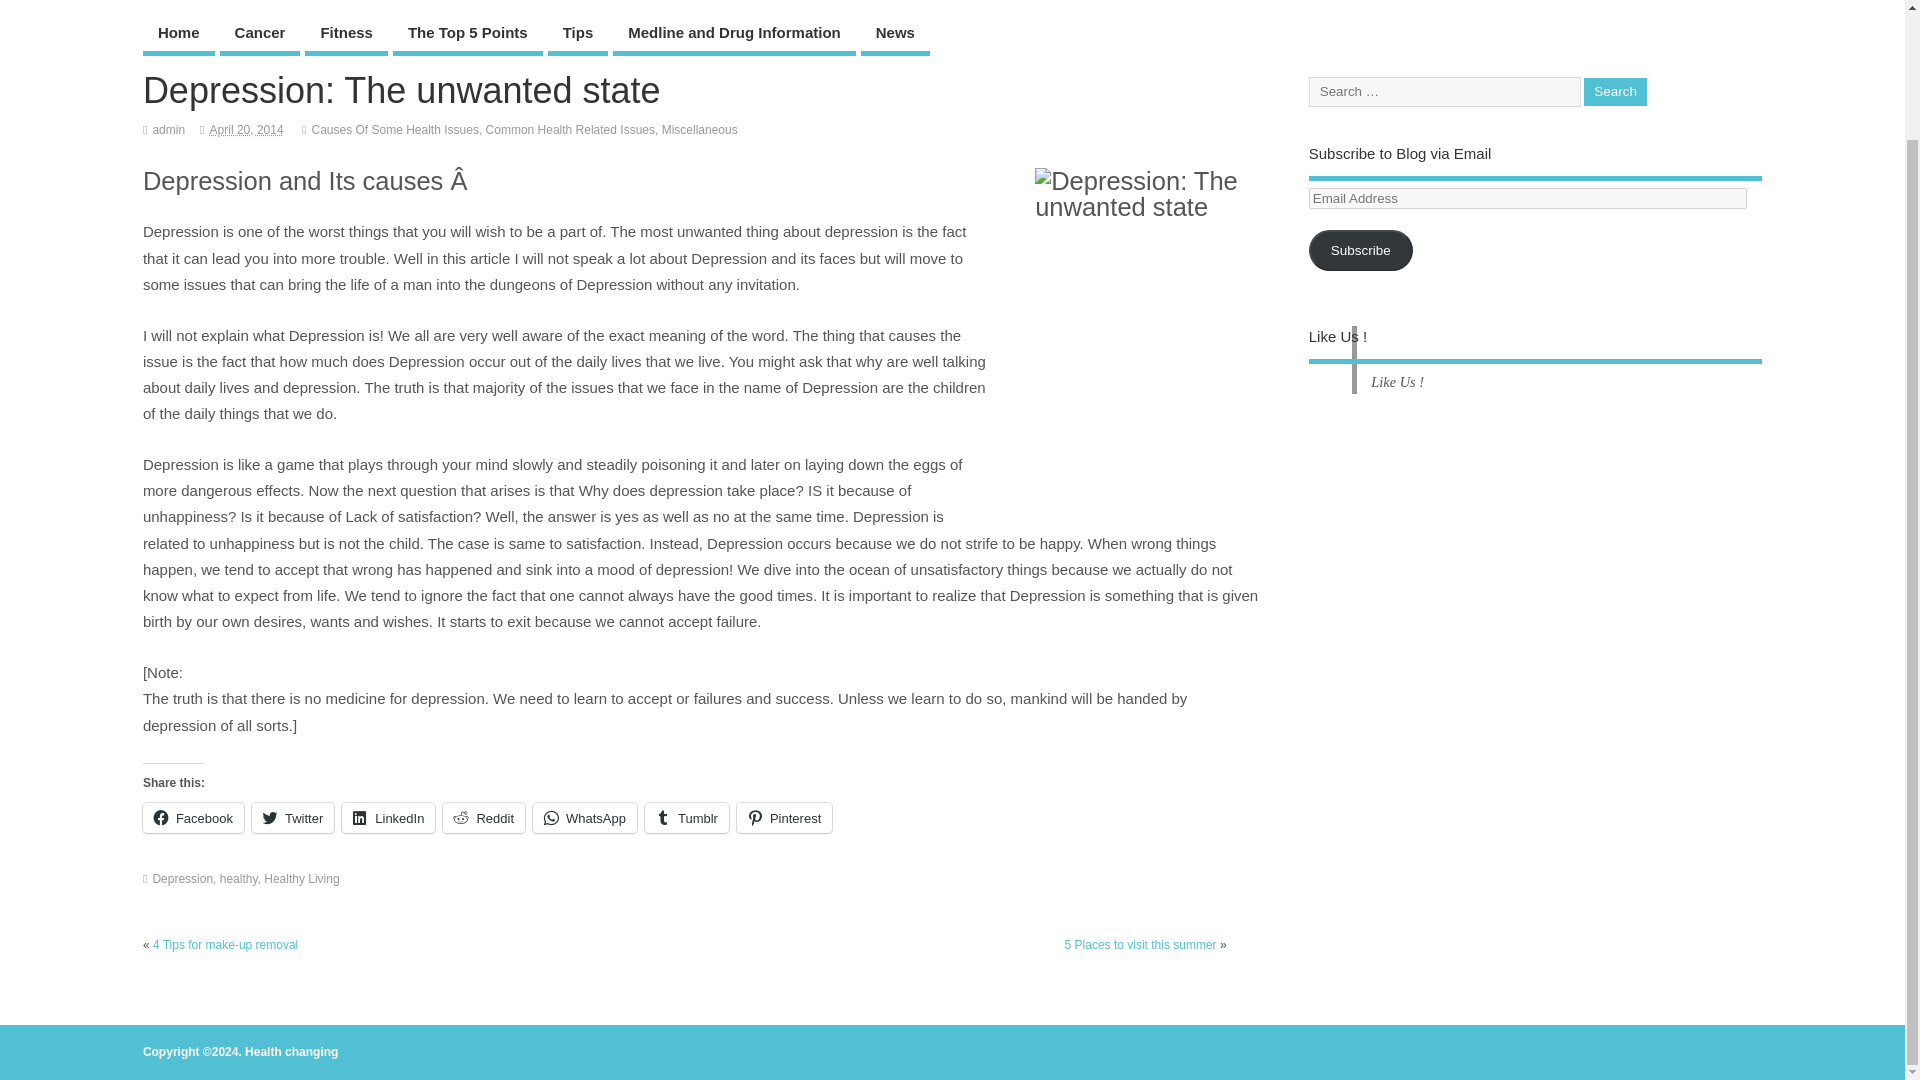 The height and width of the screenshot is (1080, 1920). Describe the element at coordinates (346, 34) in the screenshot. I see `Fitness` at that location.